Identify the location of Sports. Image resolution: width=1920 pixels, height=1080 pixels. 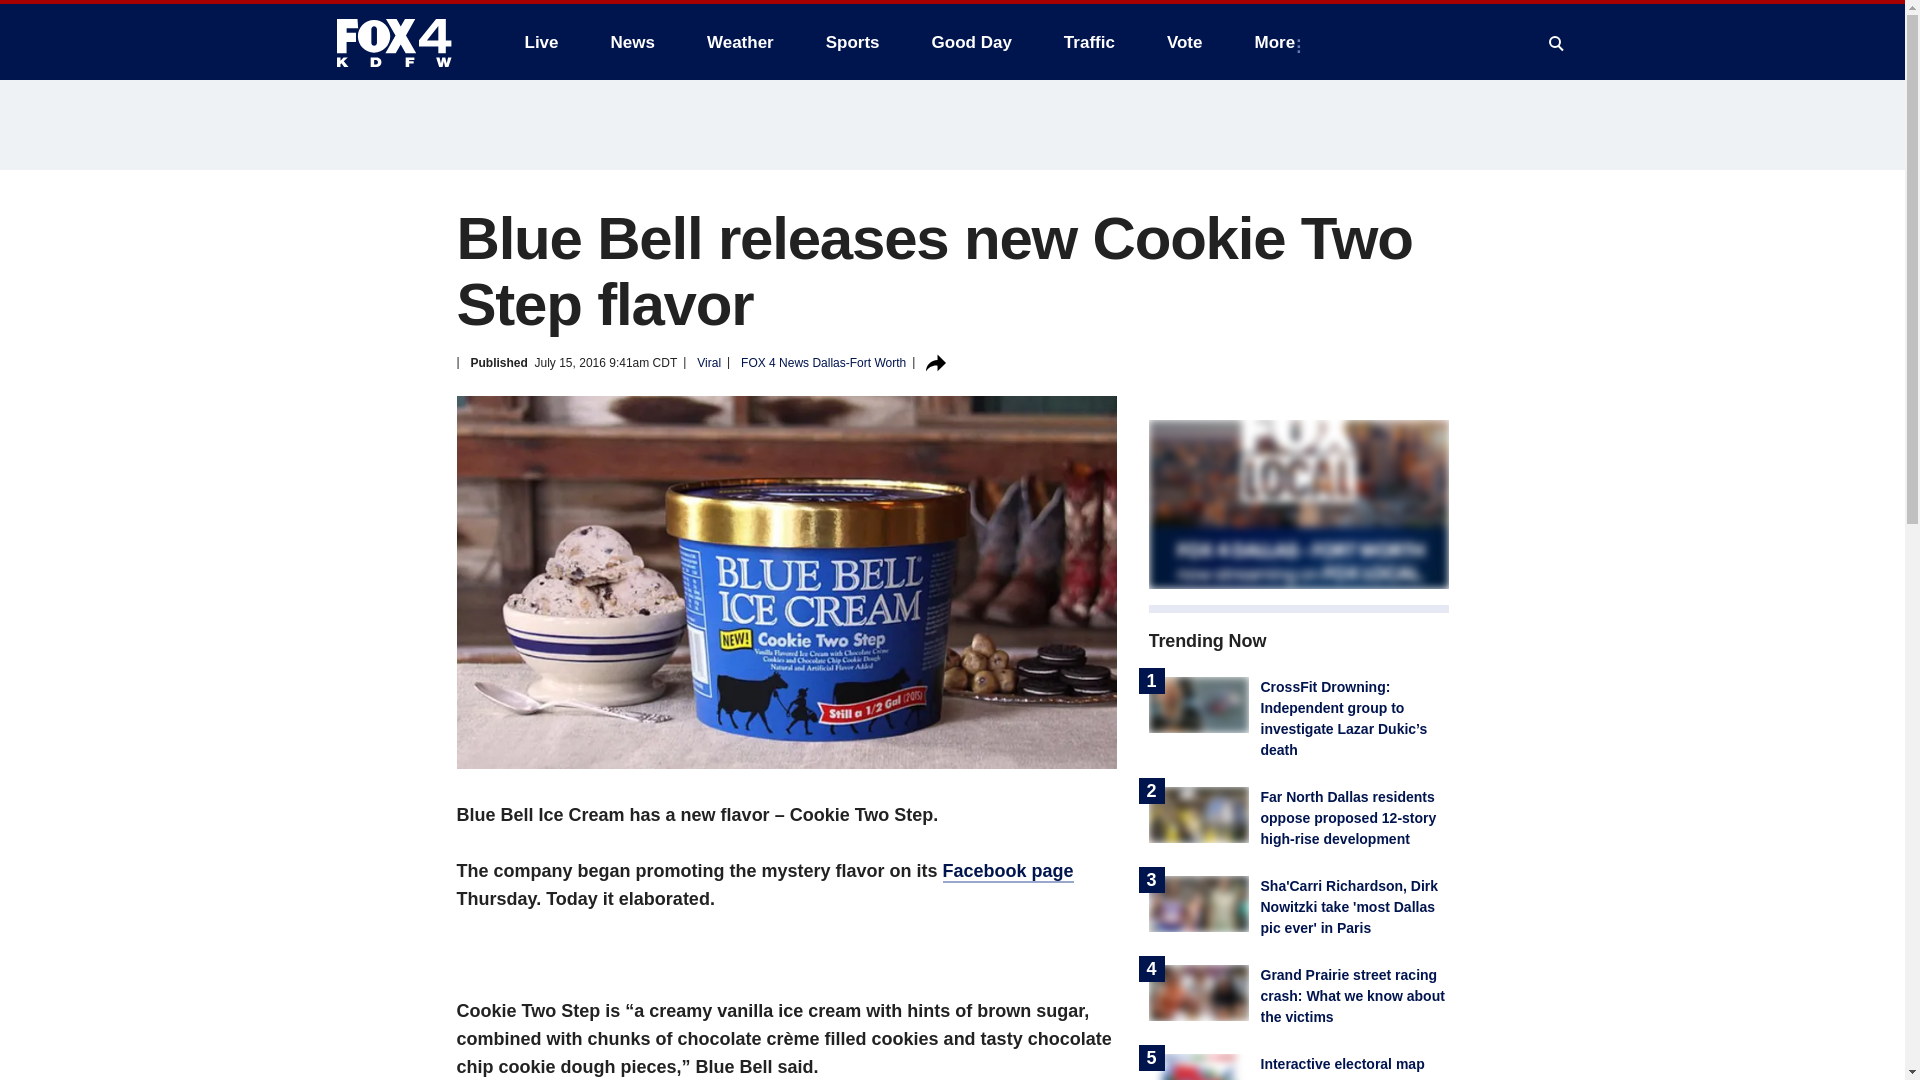
(853, 42).